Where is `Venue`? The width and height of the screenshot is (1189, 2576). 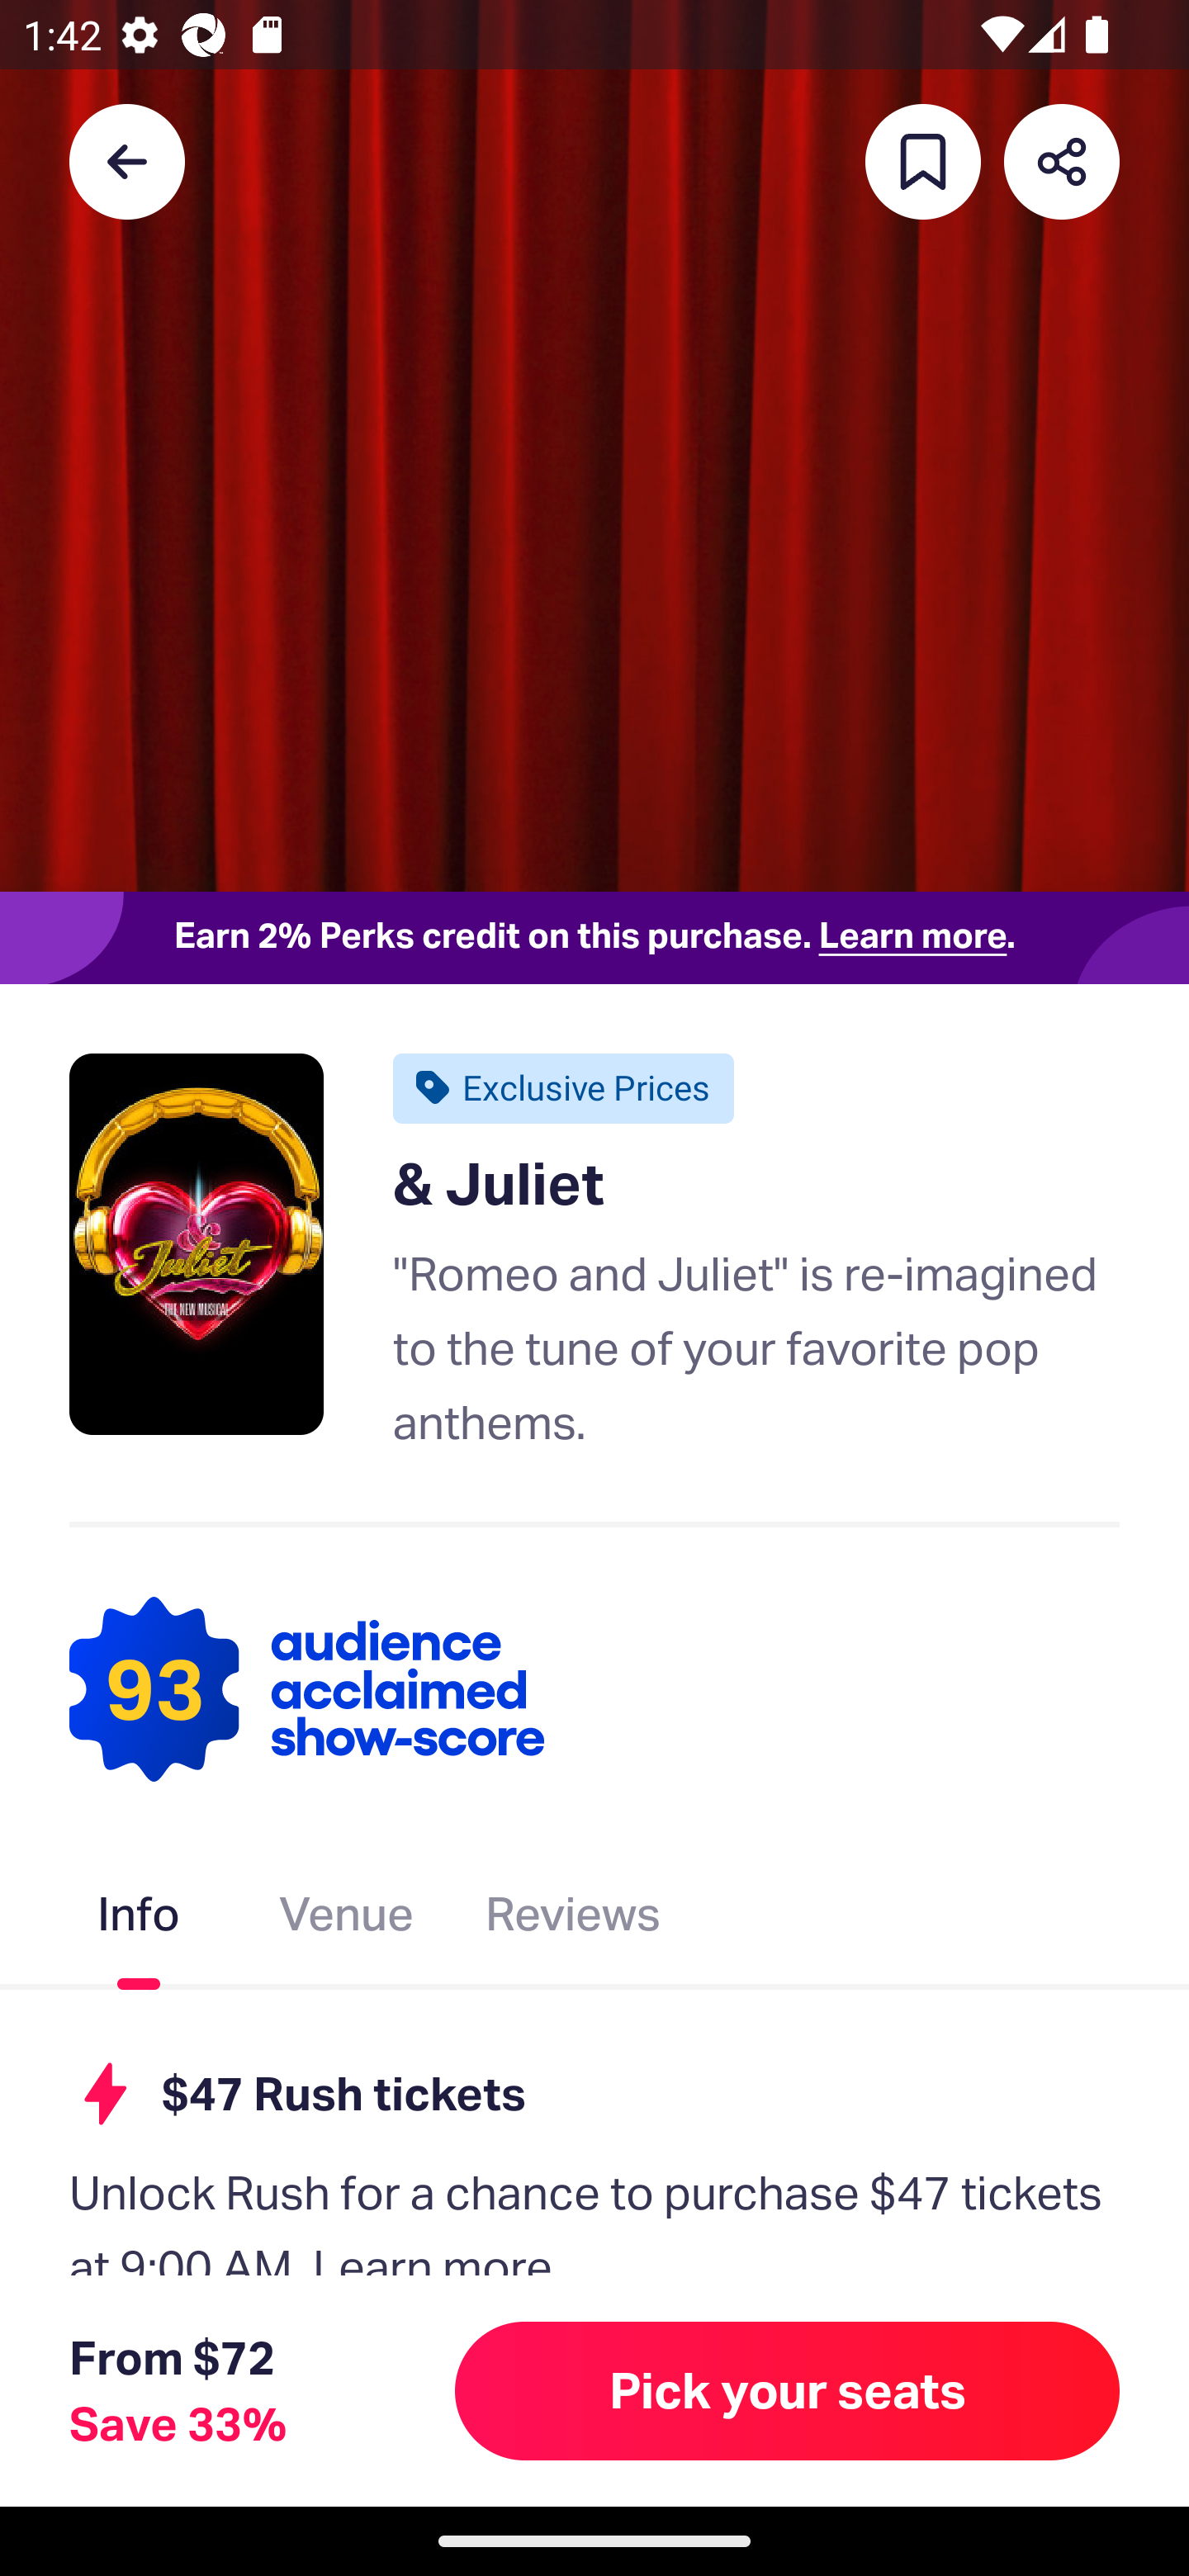 Venue is located at coordinates (346, 1920).